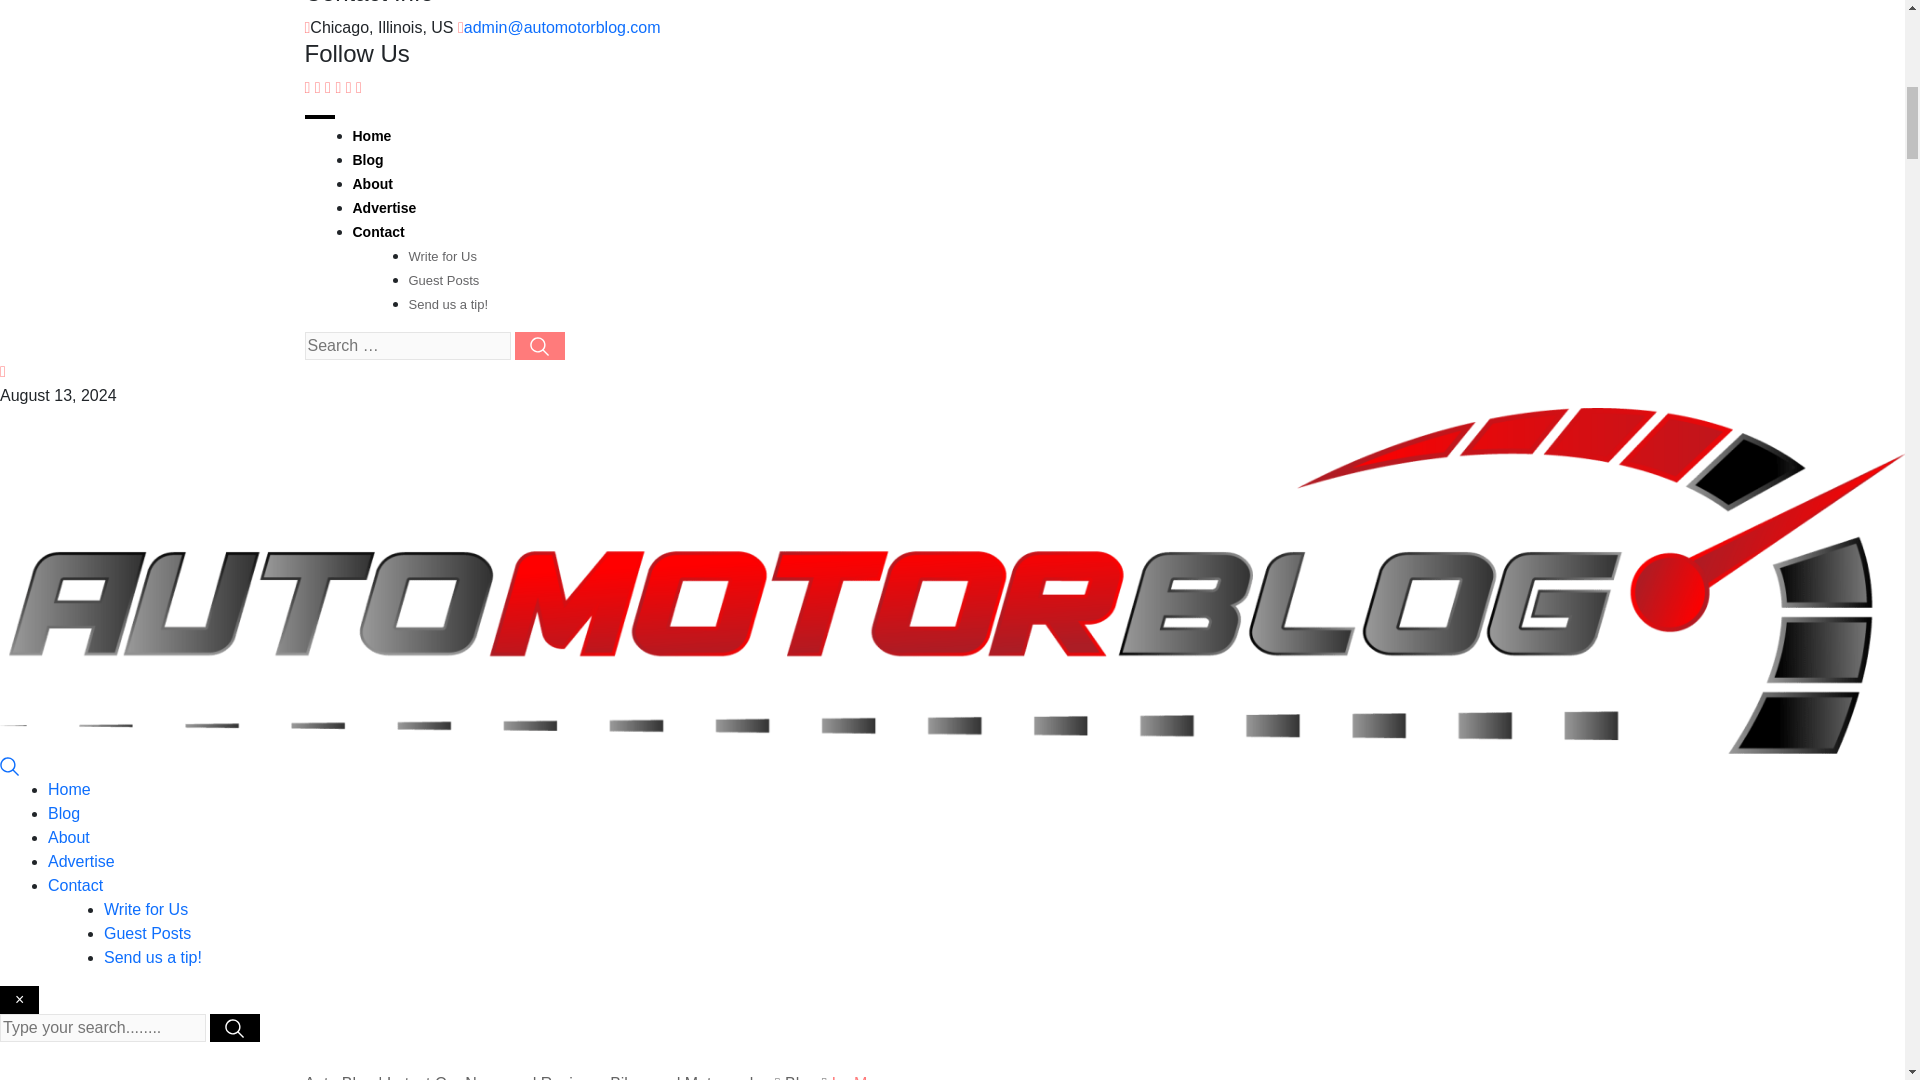  I want to click on Blog, so click(64, 812).